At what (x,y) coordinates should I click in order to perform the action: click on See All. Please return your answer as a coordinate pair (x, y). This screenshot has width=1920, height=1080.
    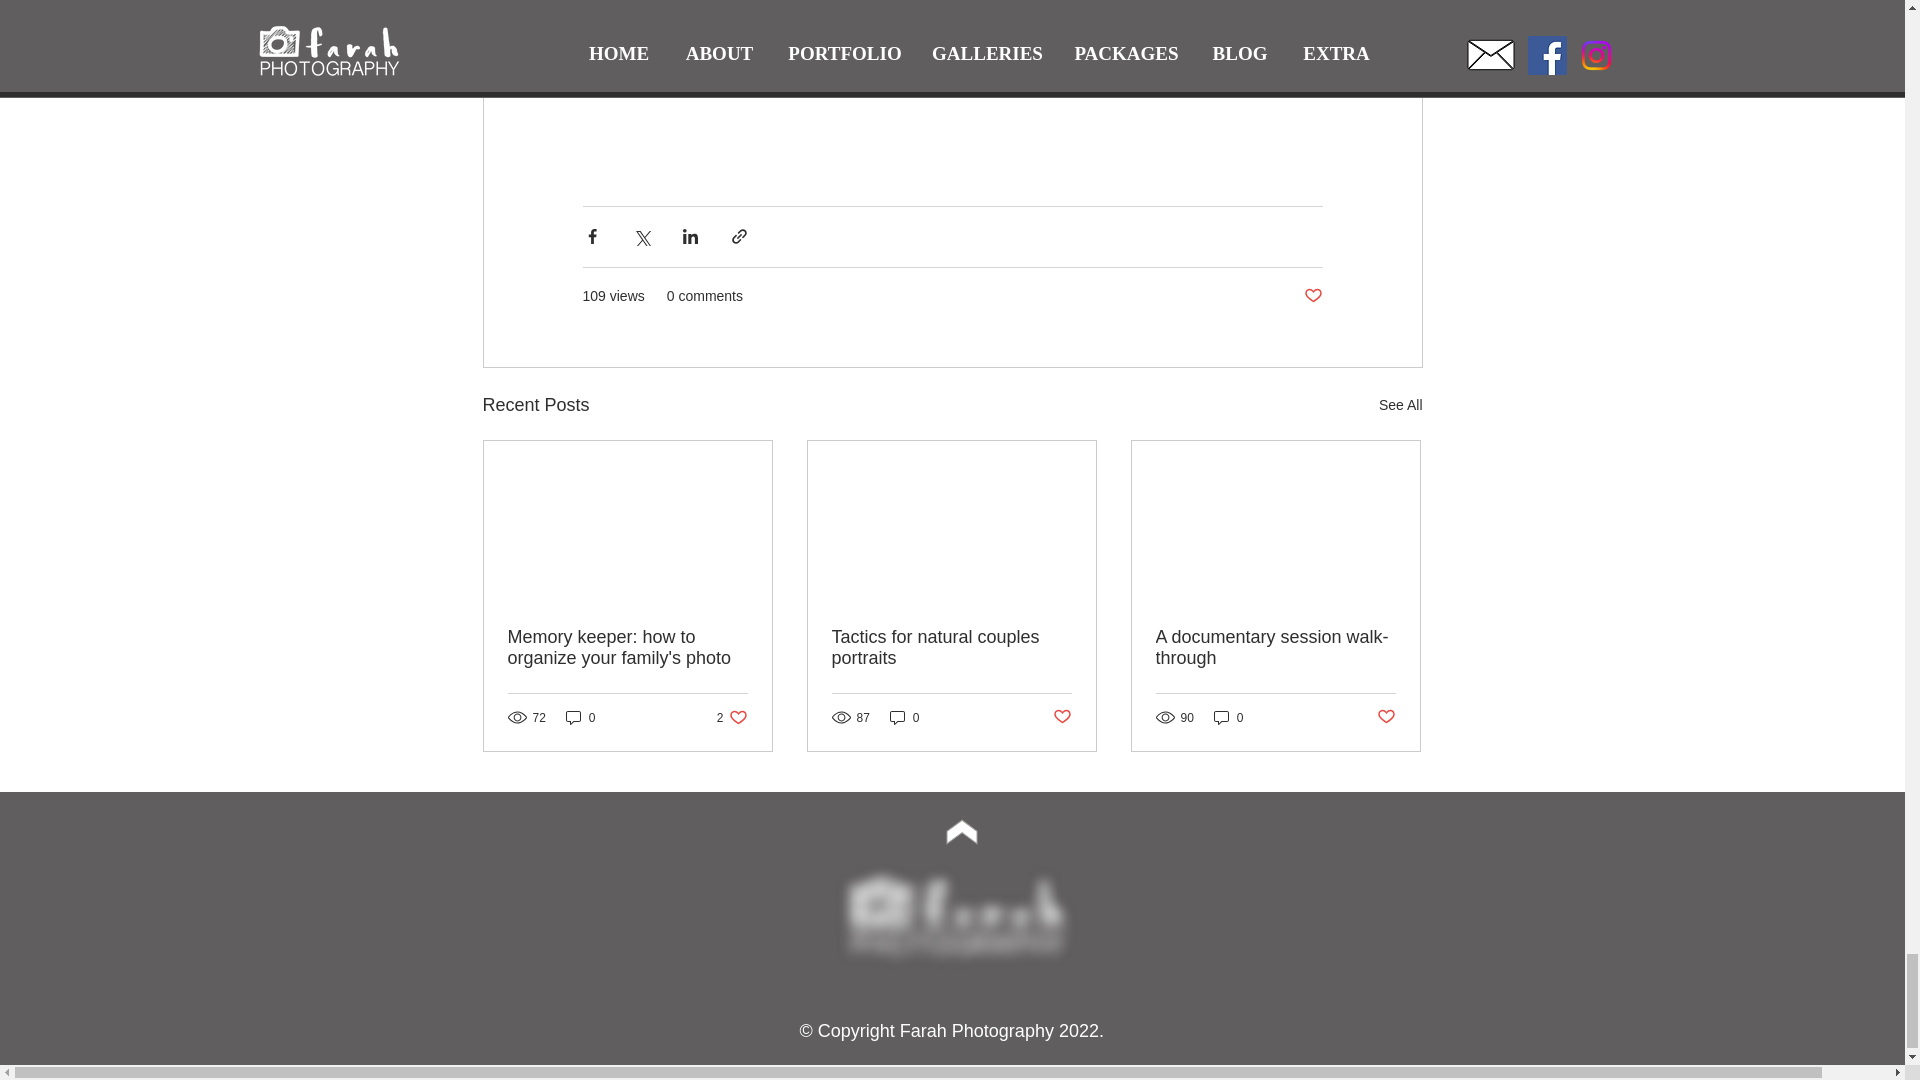
    Looking at the image, I should click on (732, 717).